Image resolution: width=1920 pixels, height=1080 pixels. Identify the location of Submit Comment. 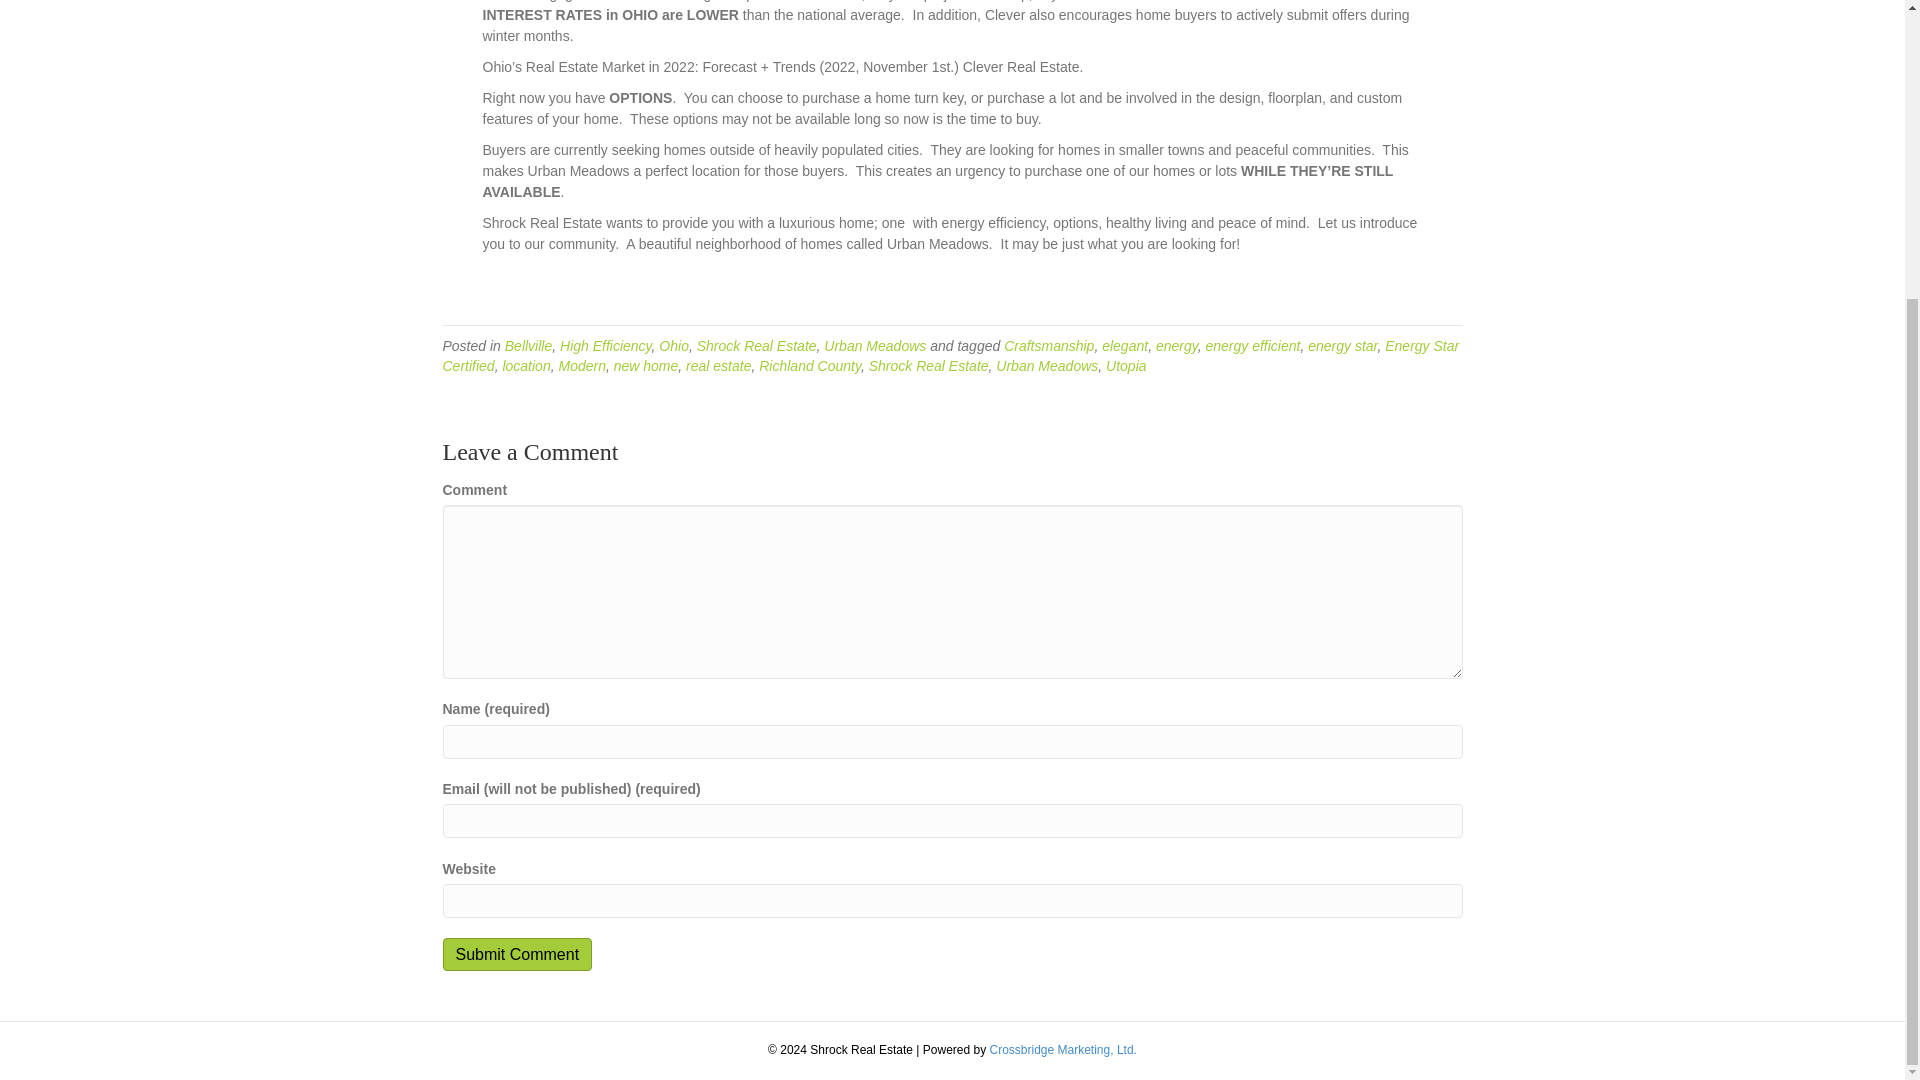
(516, 954).